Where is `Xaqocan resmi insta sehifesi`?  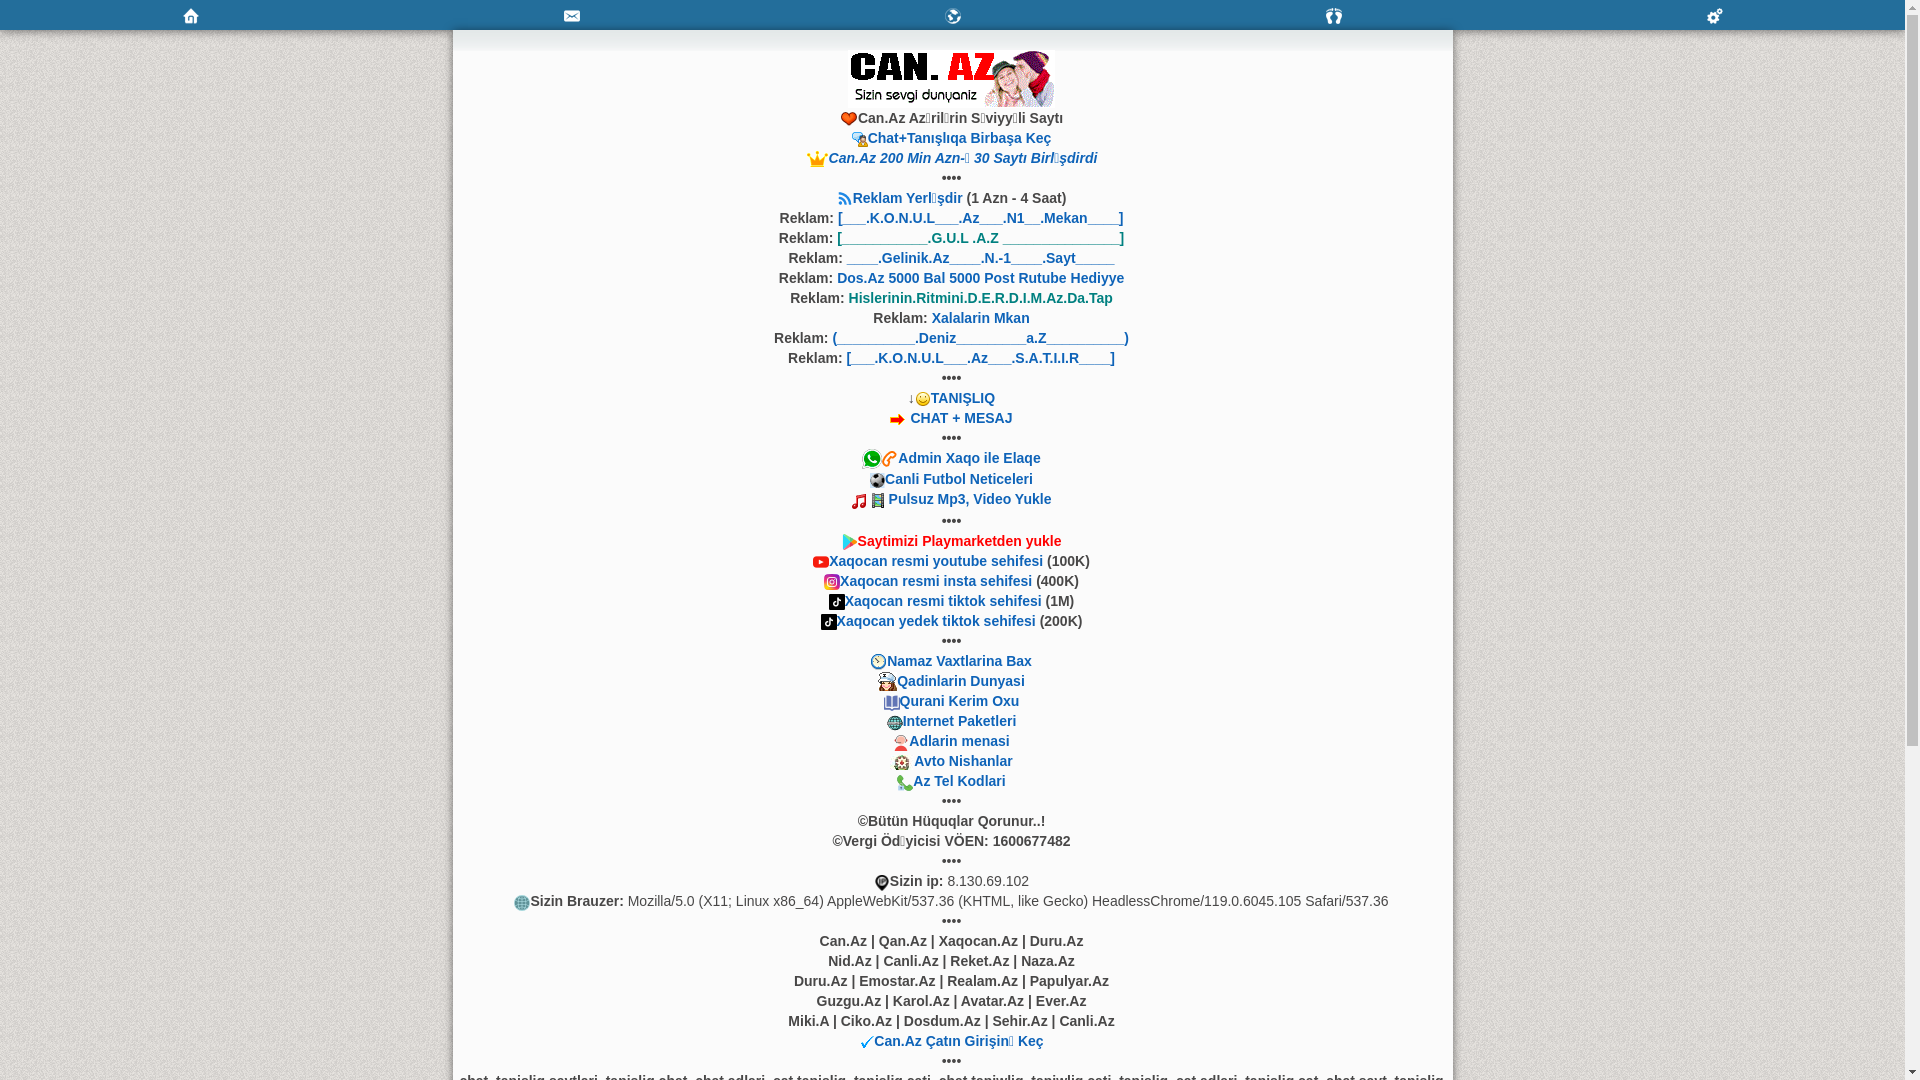 Xaqocan resmi insta sehifesi is located at coordinates (936, 581).